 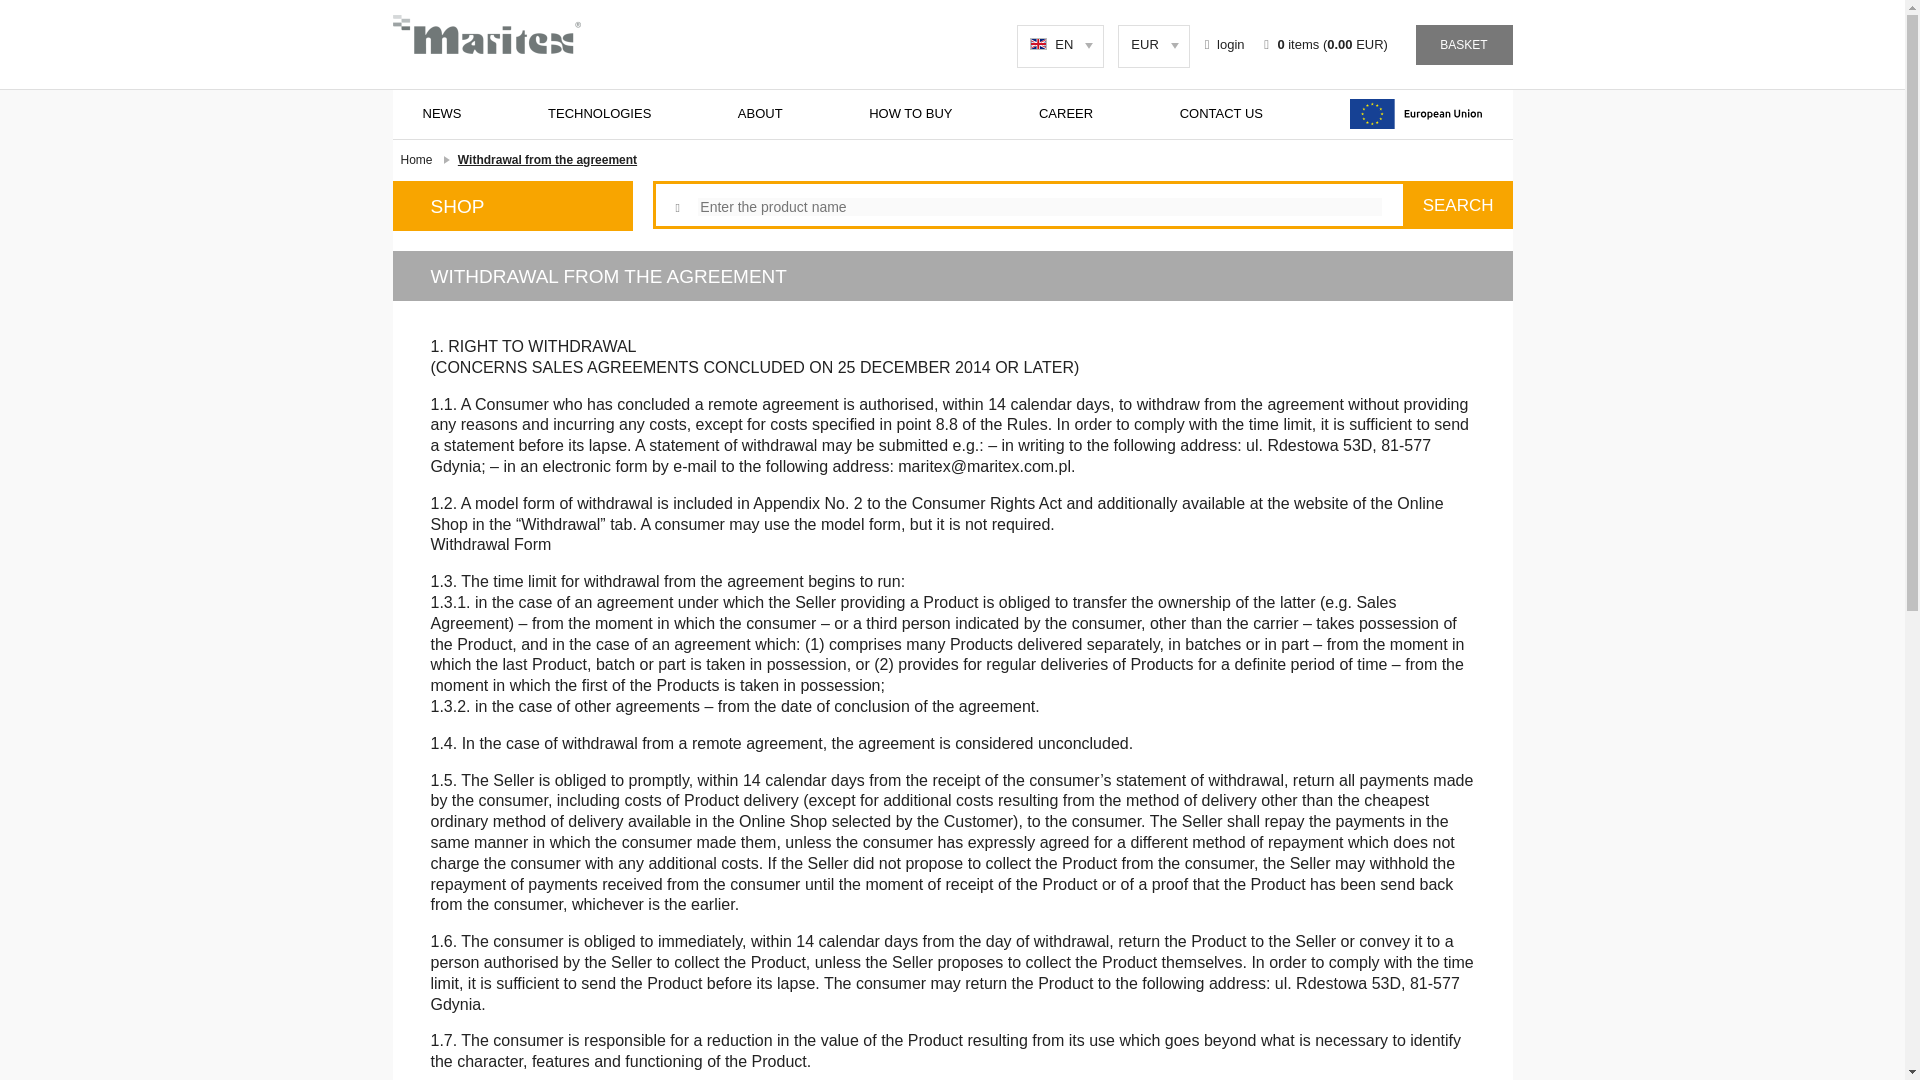 What do you see at coordinates (598, 114) in the screenshot?
I see `TECHNOLOGIES` at bounding box center [598, 114].